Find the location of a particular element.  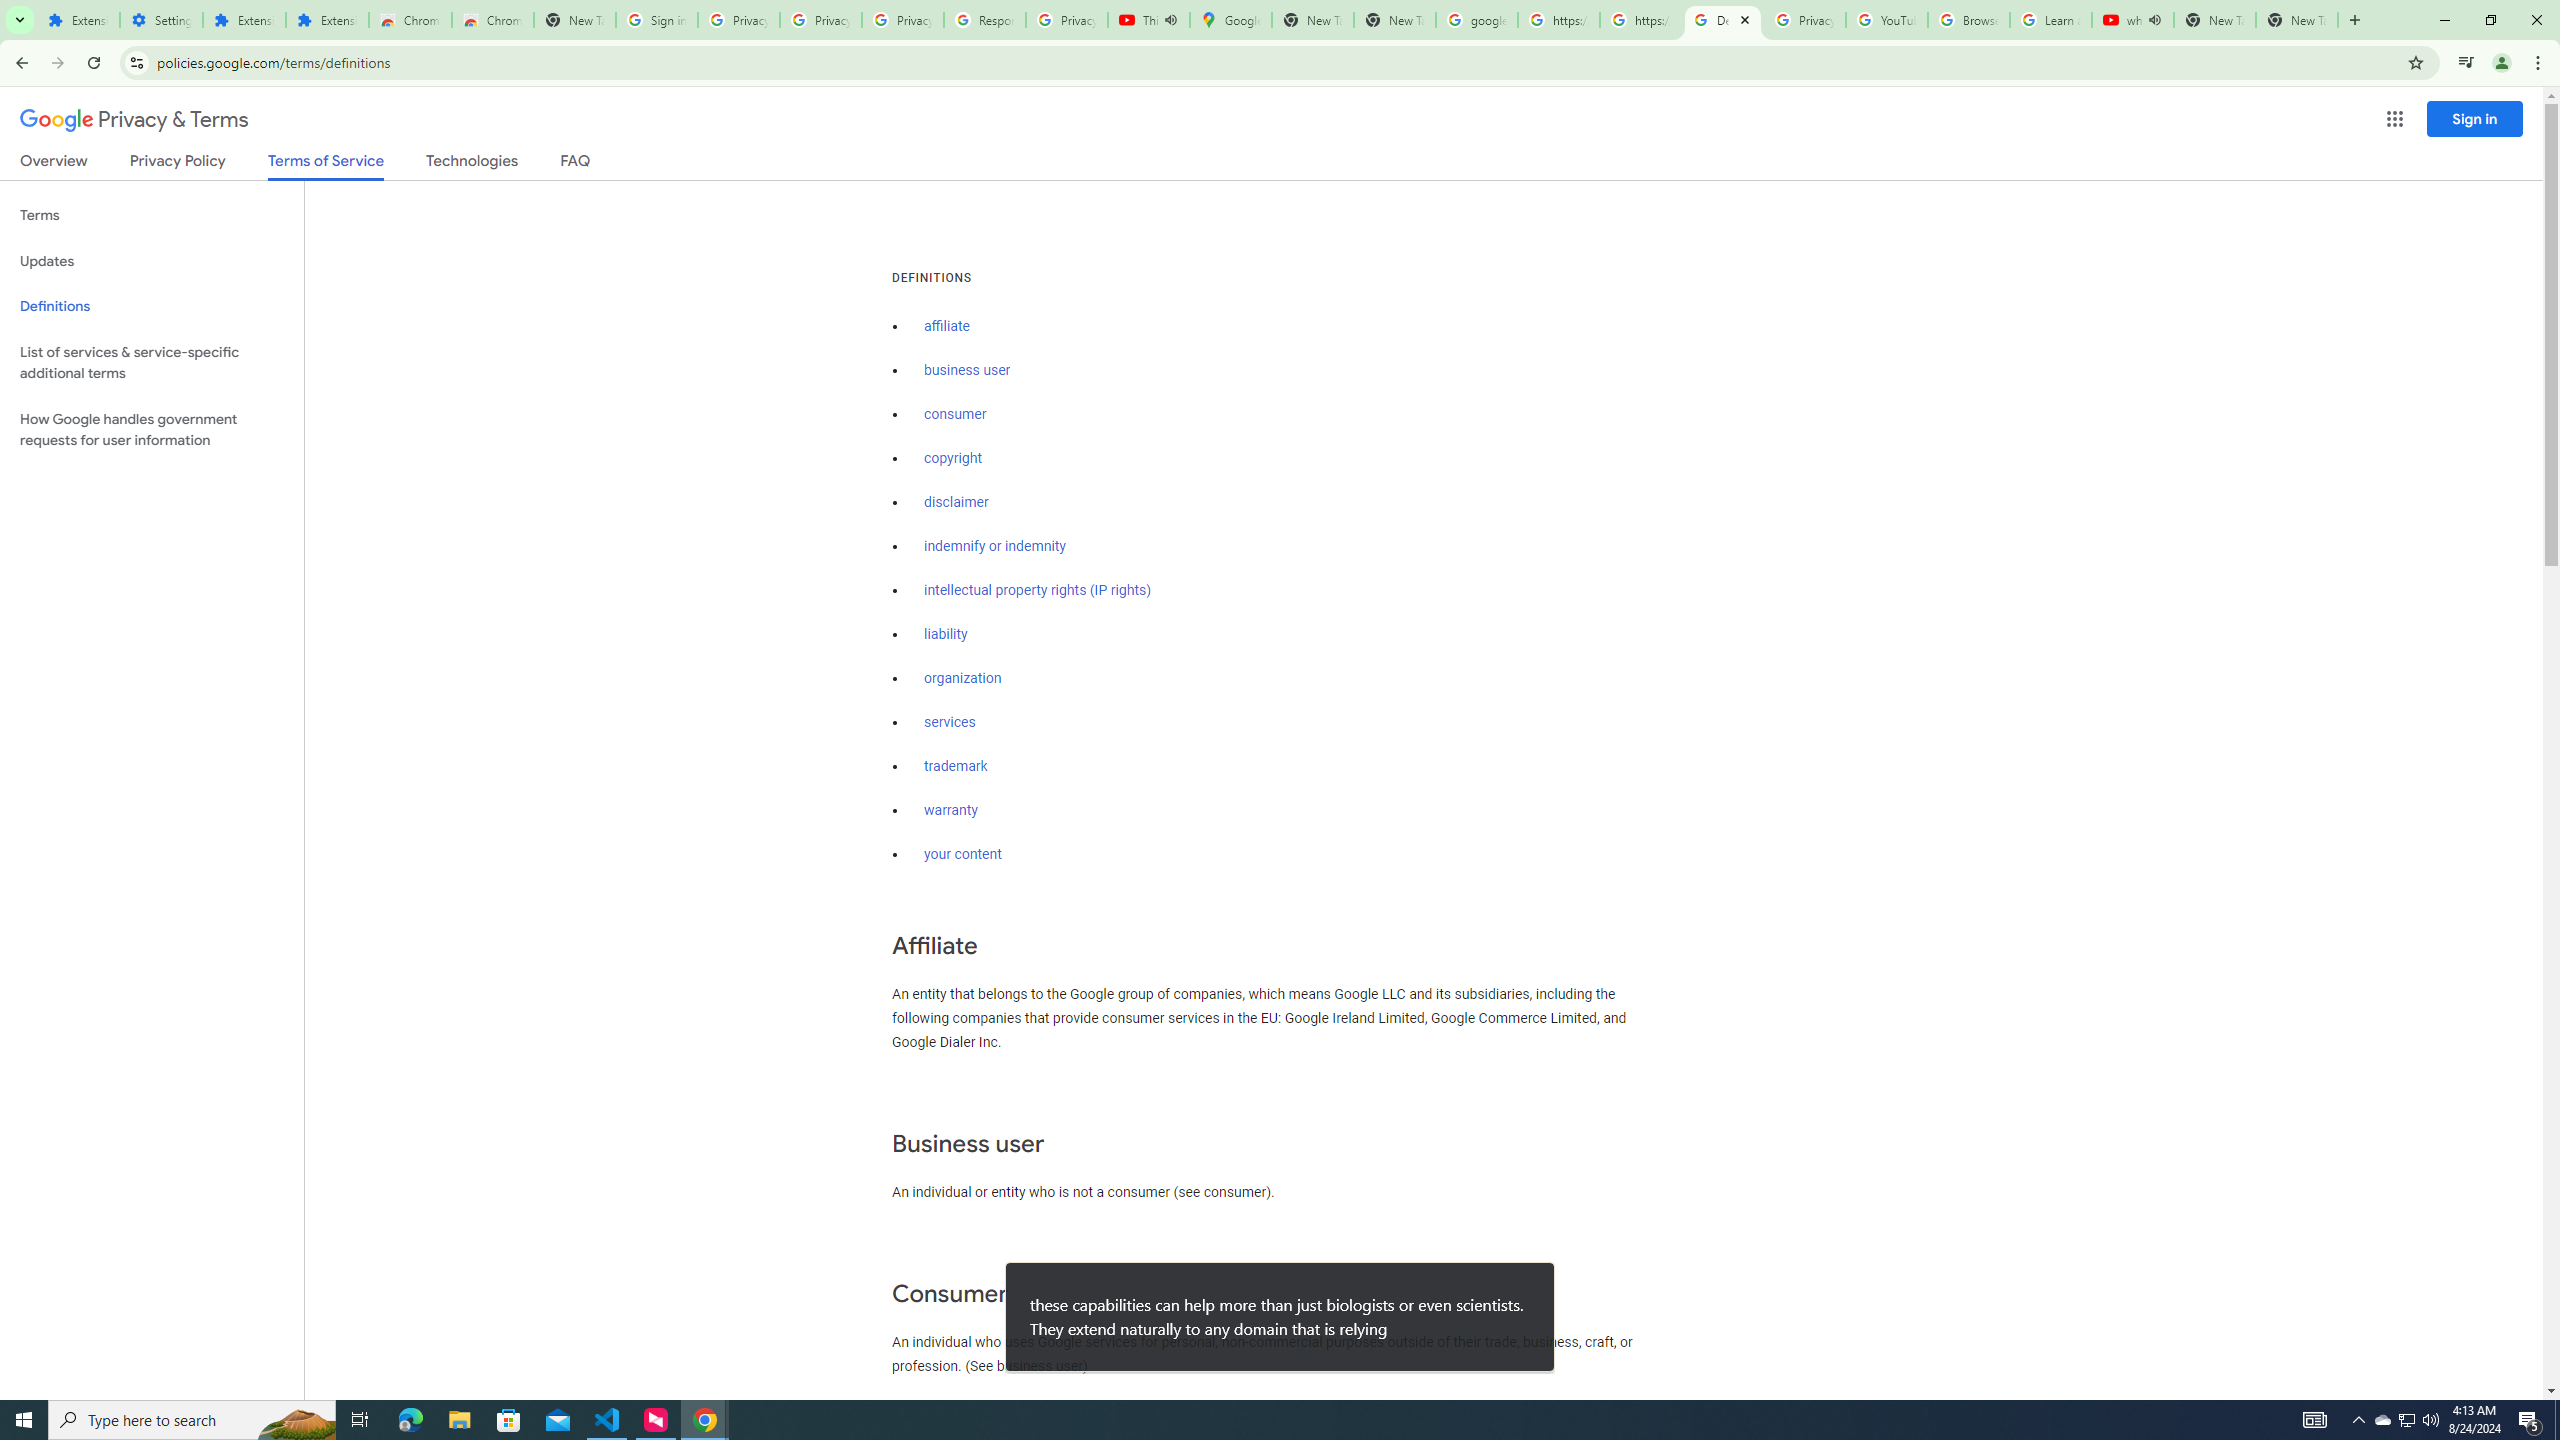

liability is located at coordinates (946, 634).